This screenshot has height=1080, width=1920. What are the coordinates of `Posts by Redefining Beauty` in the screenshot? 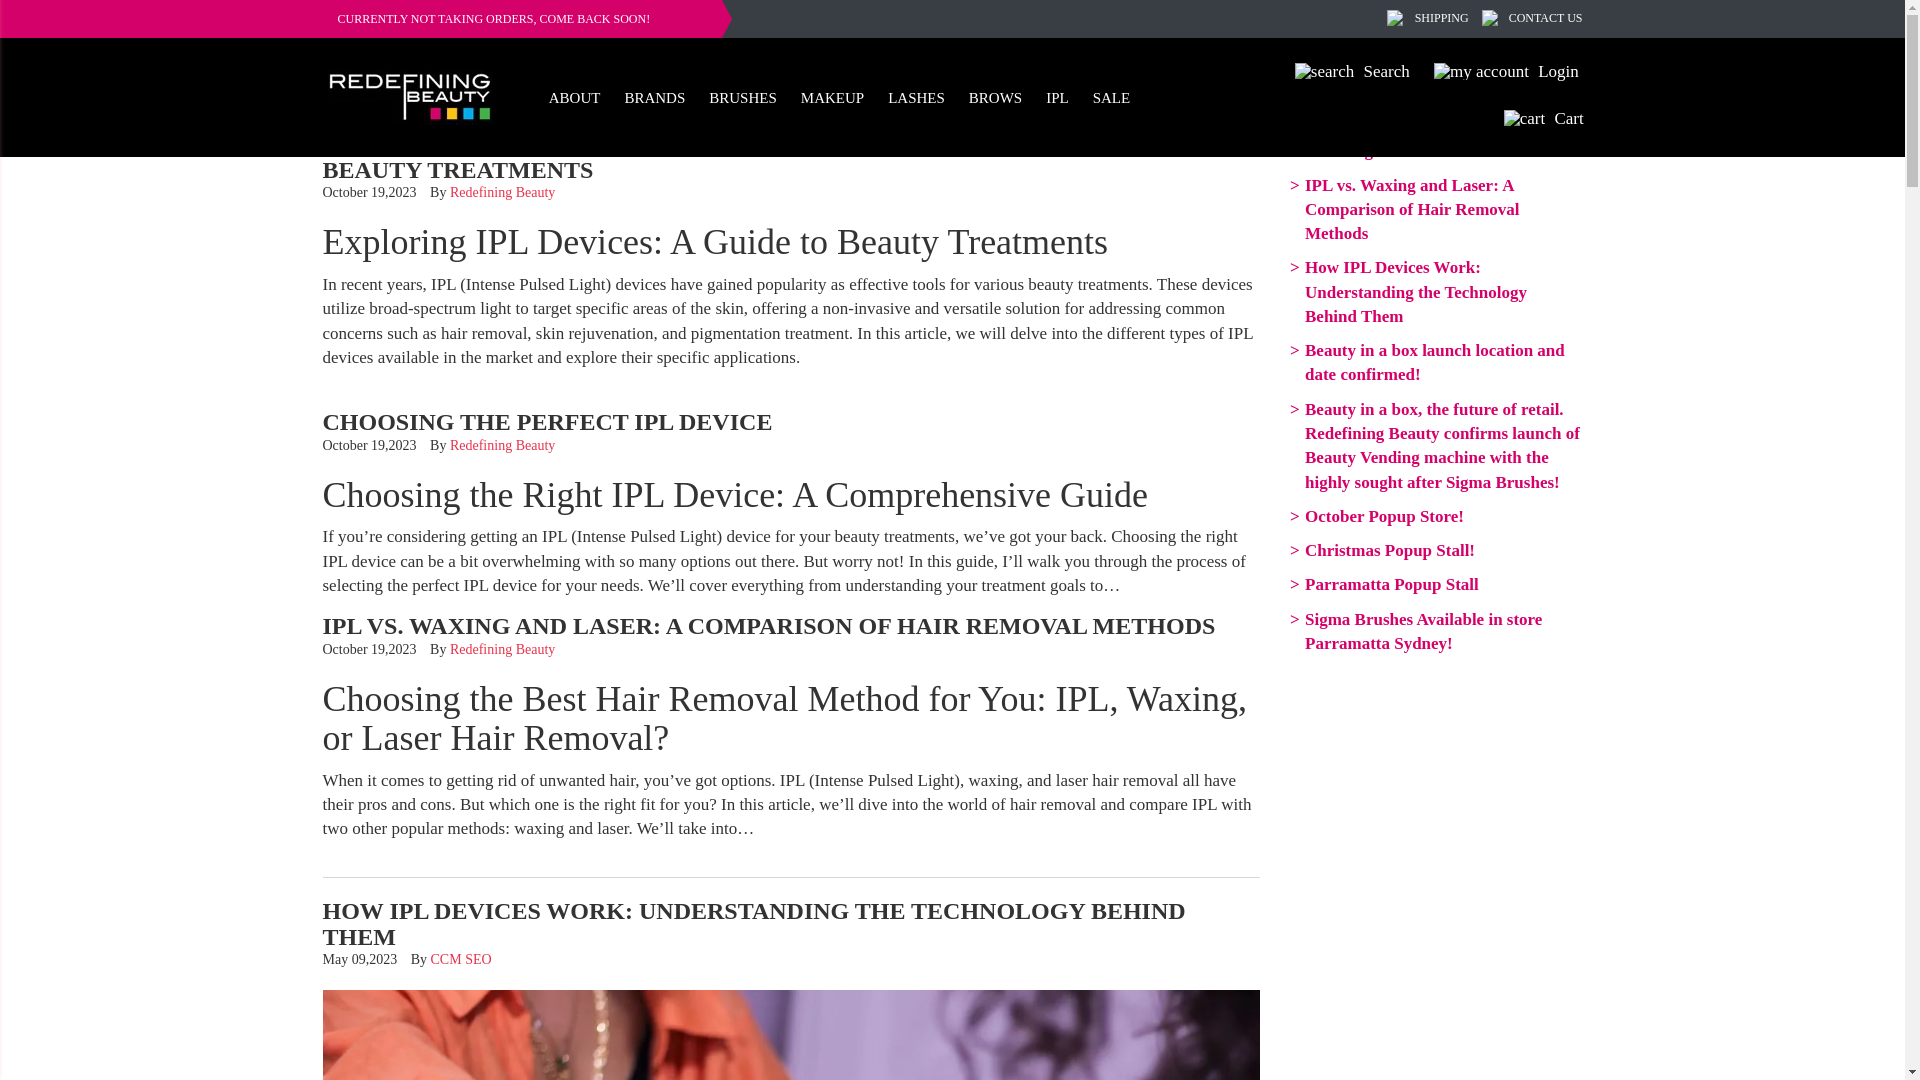 It's located at (502, 192).